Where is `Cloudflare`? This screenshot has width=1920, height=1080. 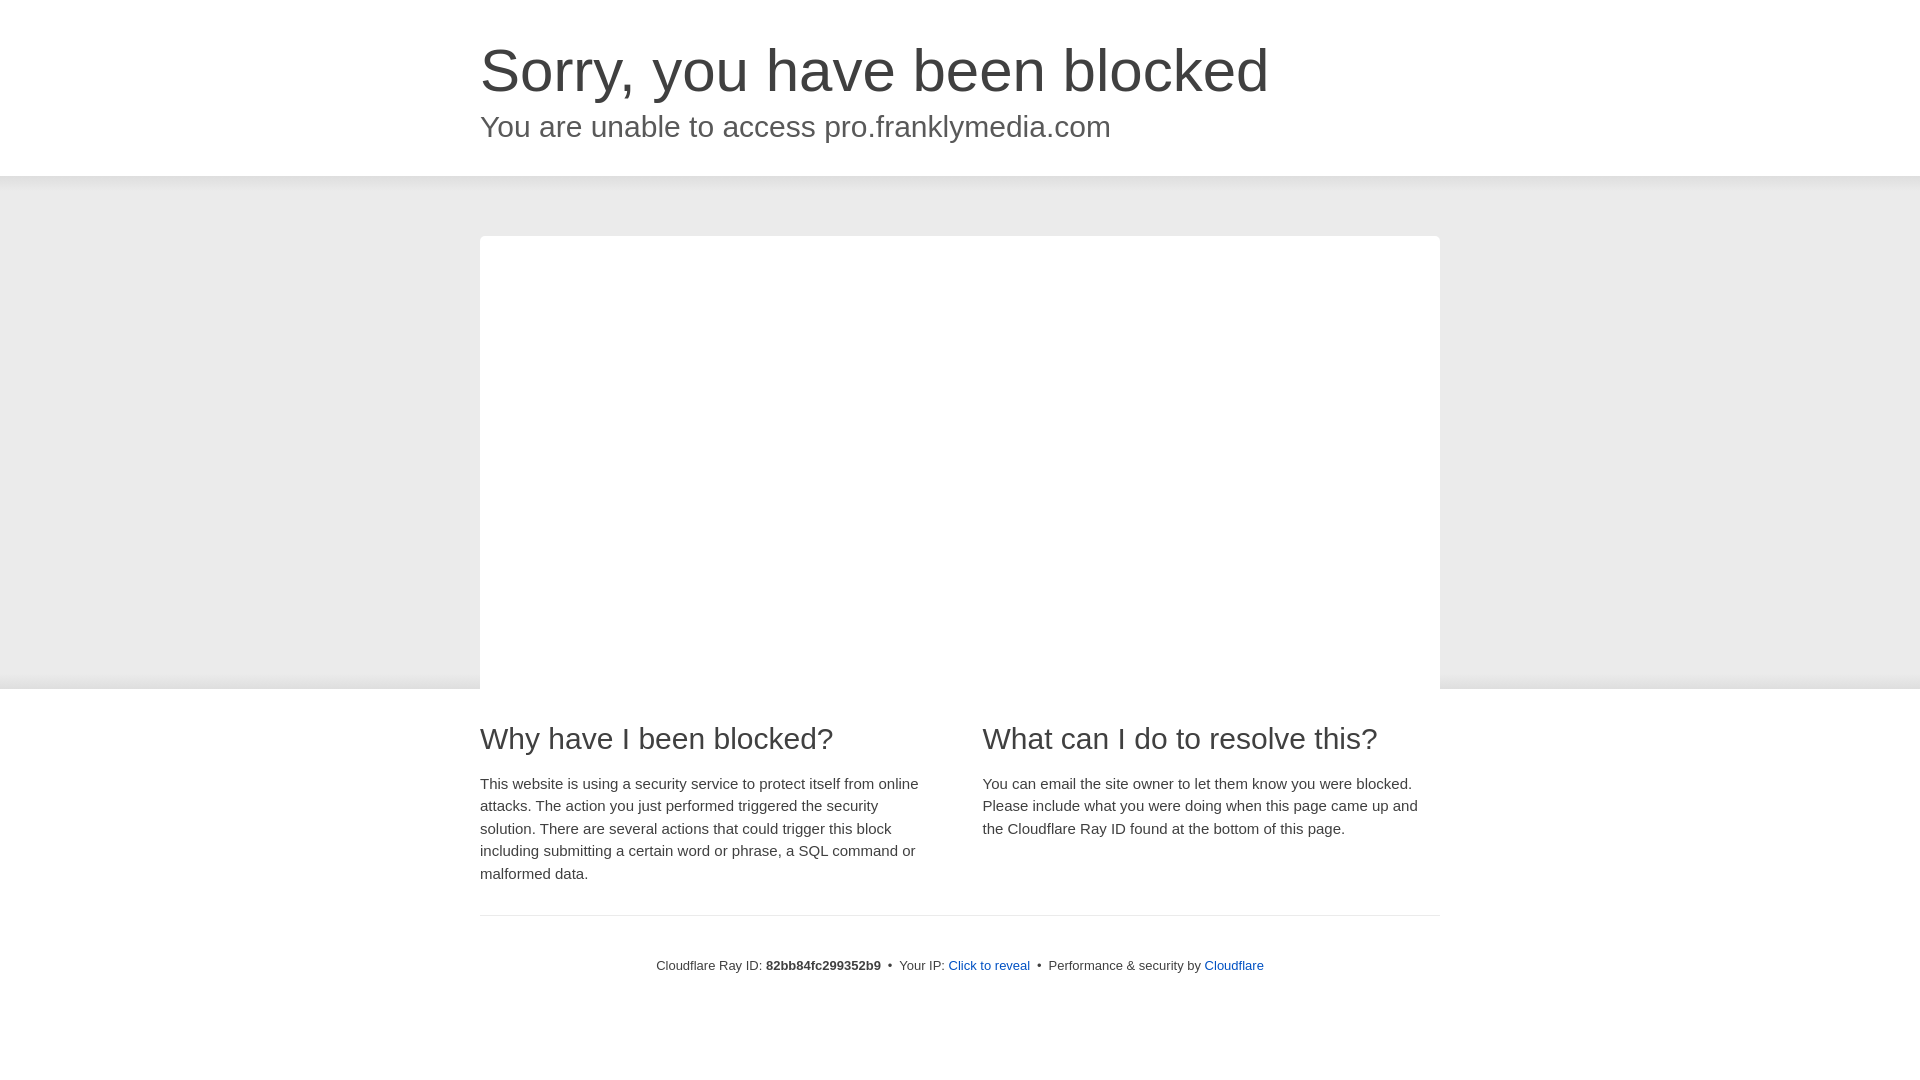 Cloudflare is located at coordinates (1234, 966).